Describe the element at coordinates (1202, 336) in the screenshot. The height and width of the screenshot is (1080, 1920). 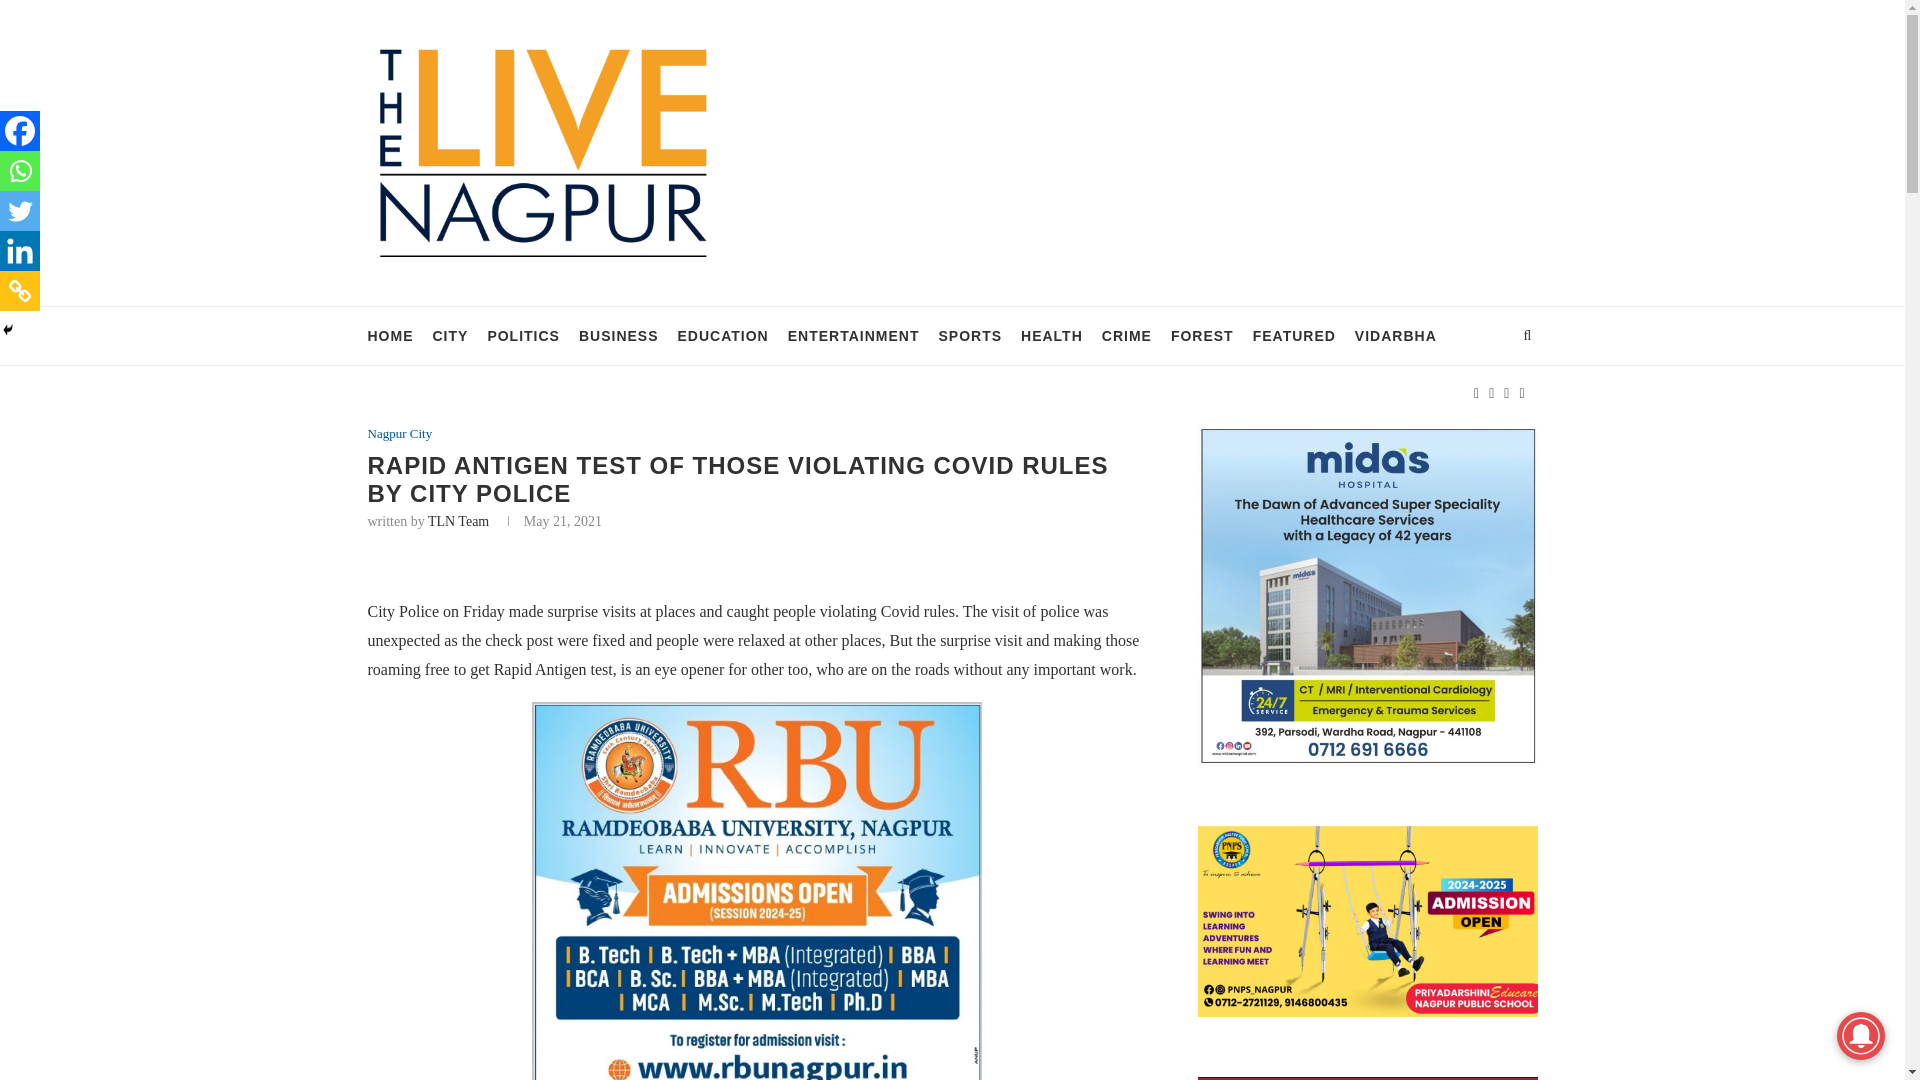
I see `FOREST` at that location.